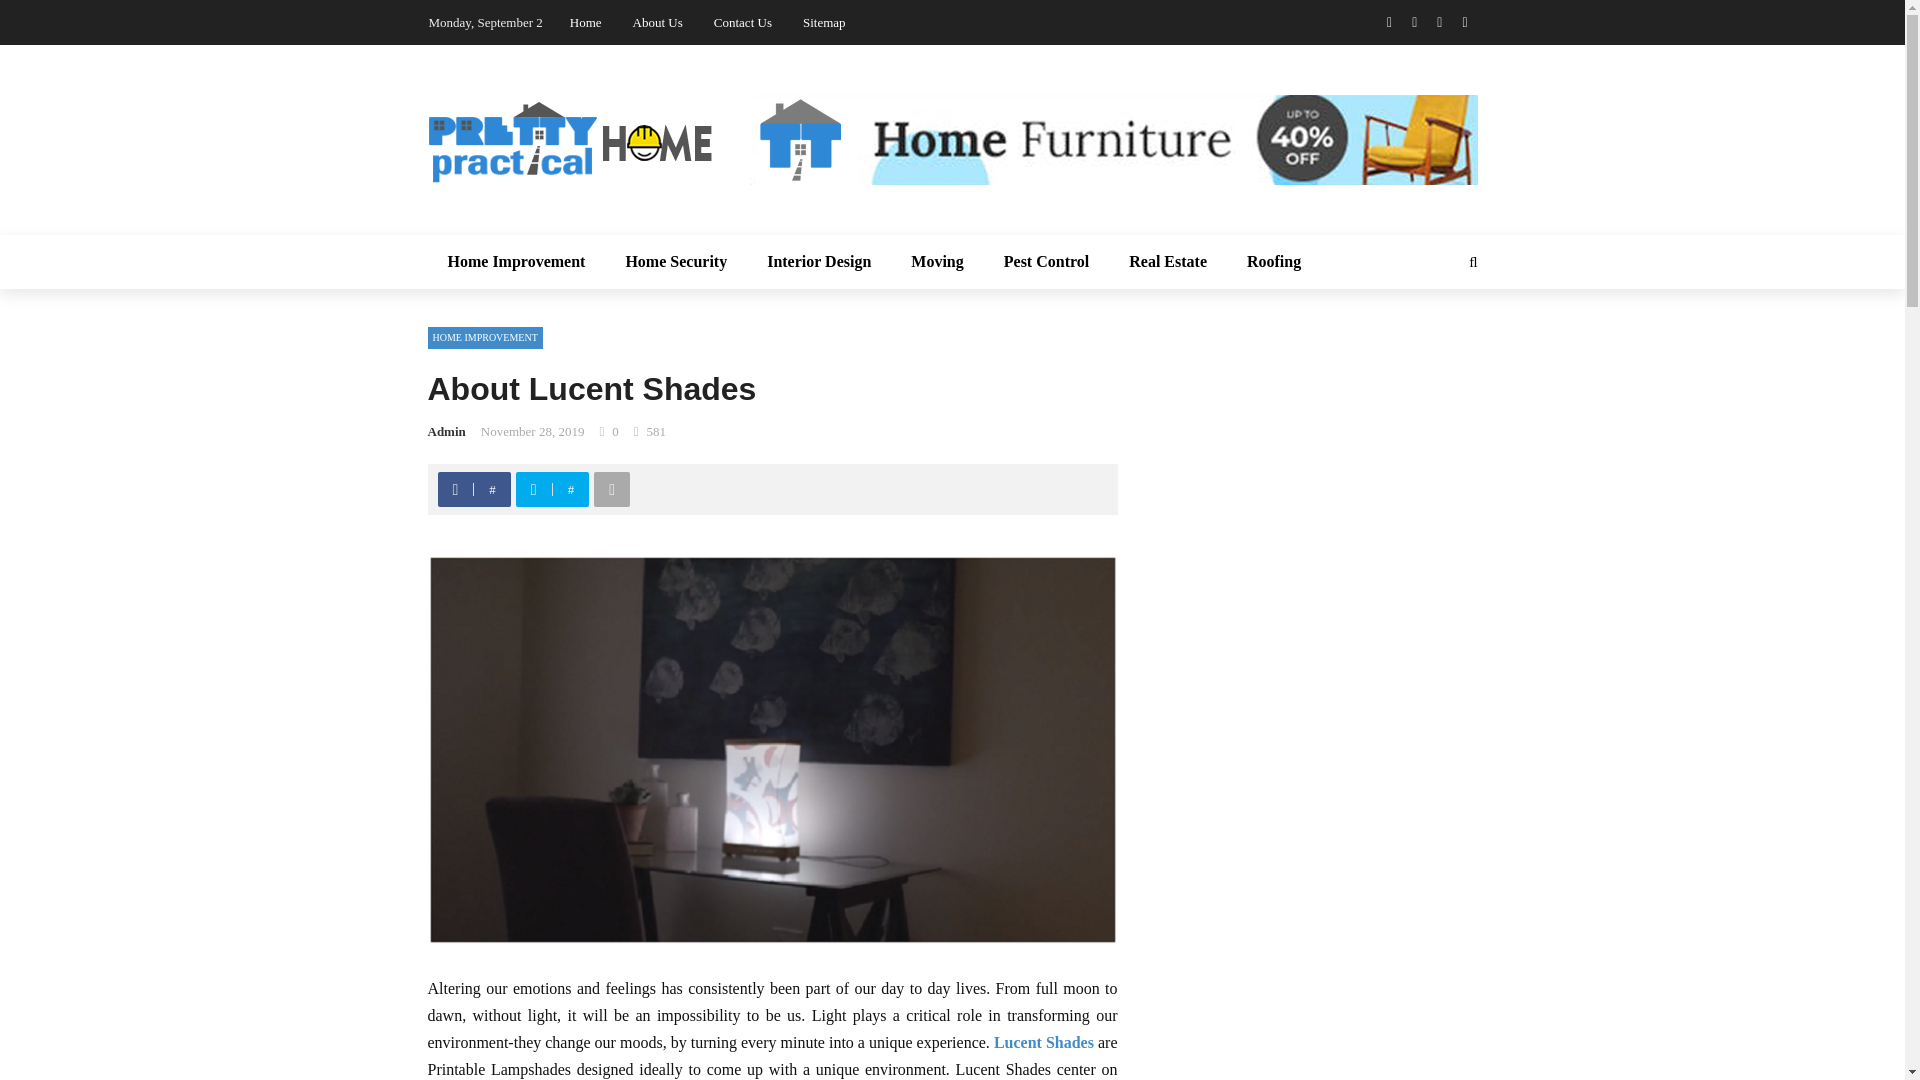  What do you see at coordinates (658, 22) in the screenshot?
I see `About Us` at bounding box center [658, 22].